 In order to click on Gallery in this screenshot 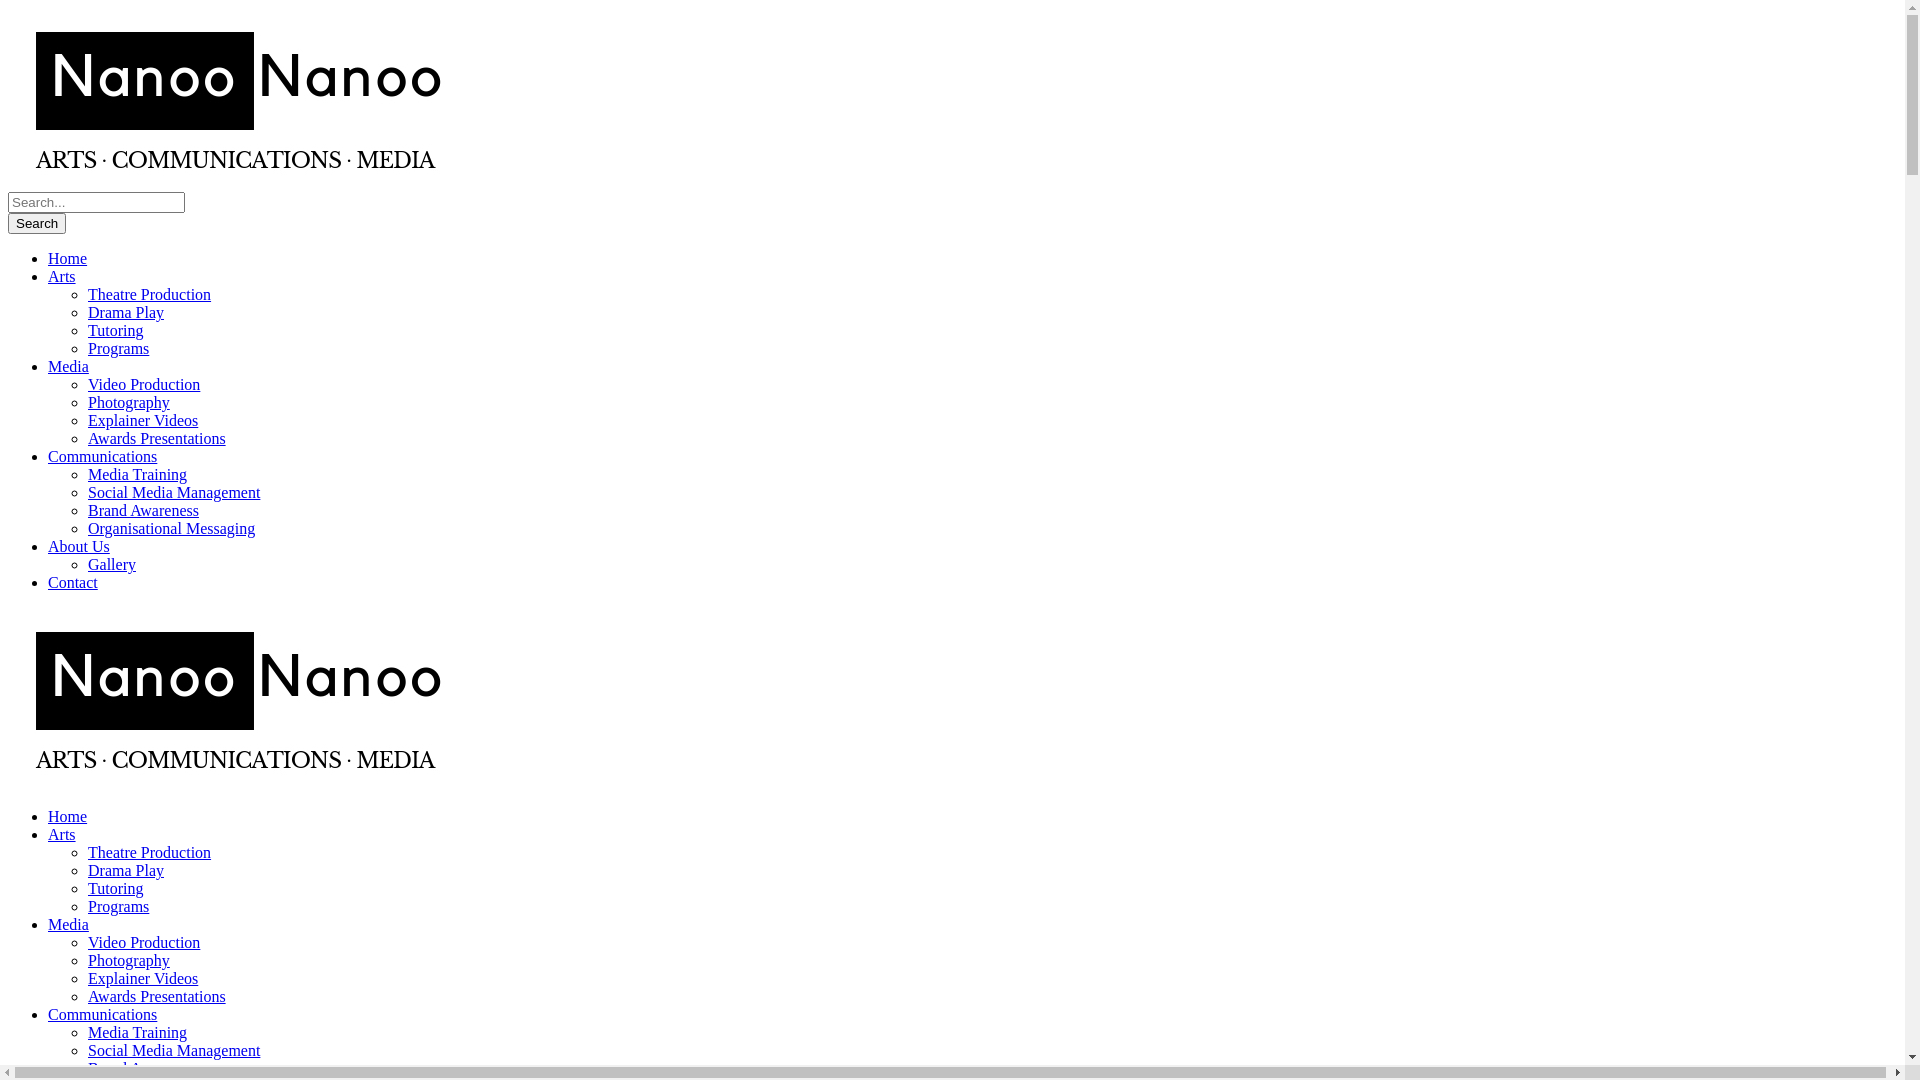, I will do `click(112, 564)`.